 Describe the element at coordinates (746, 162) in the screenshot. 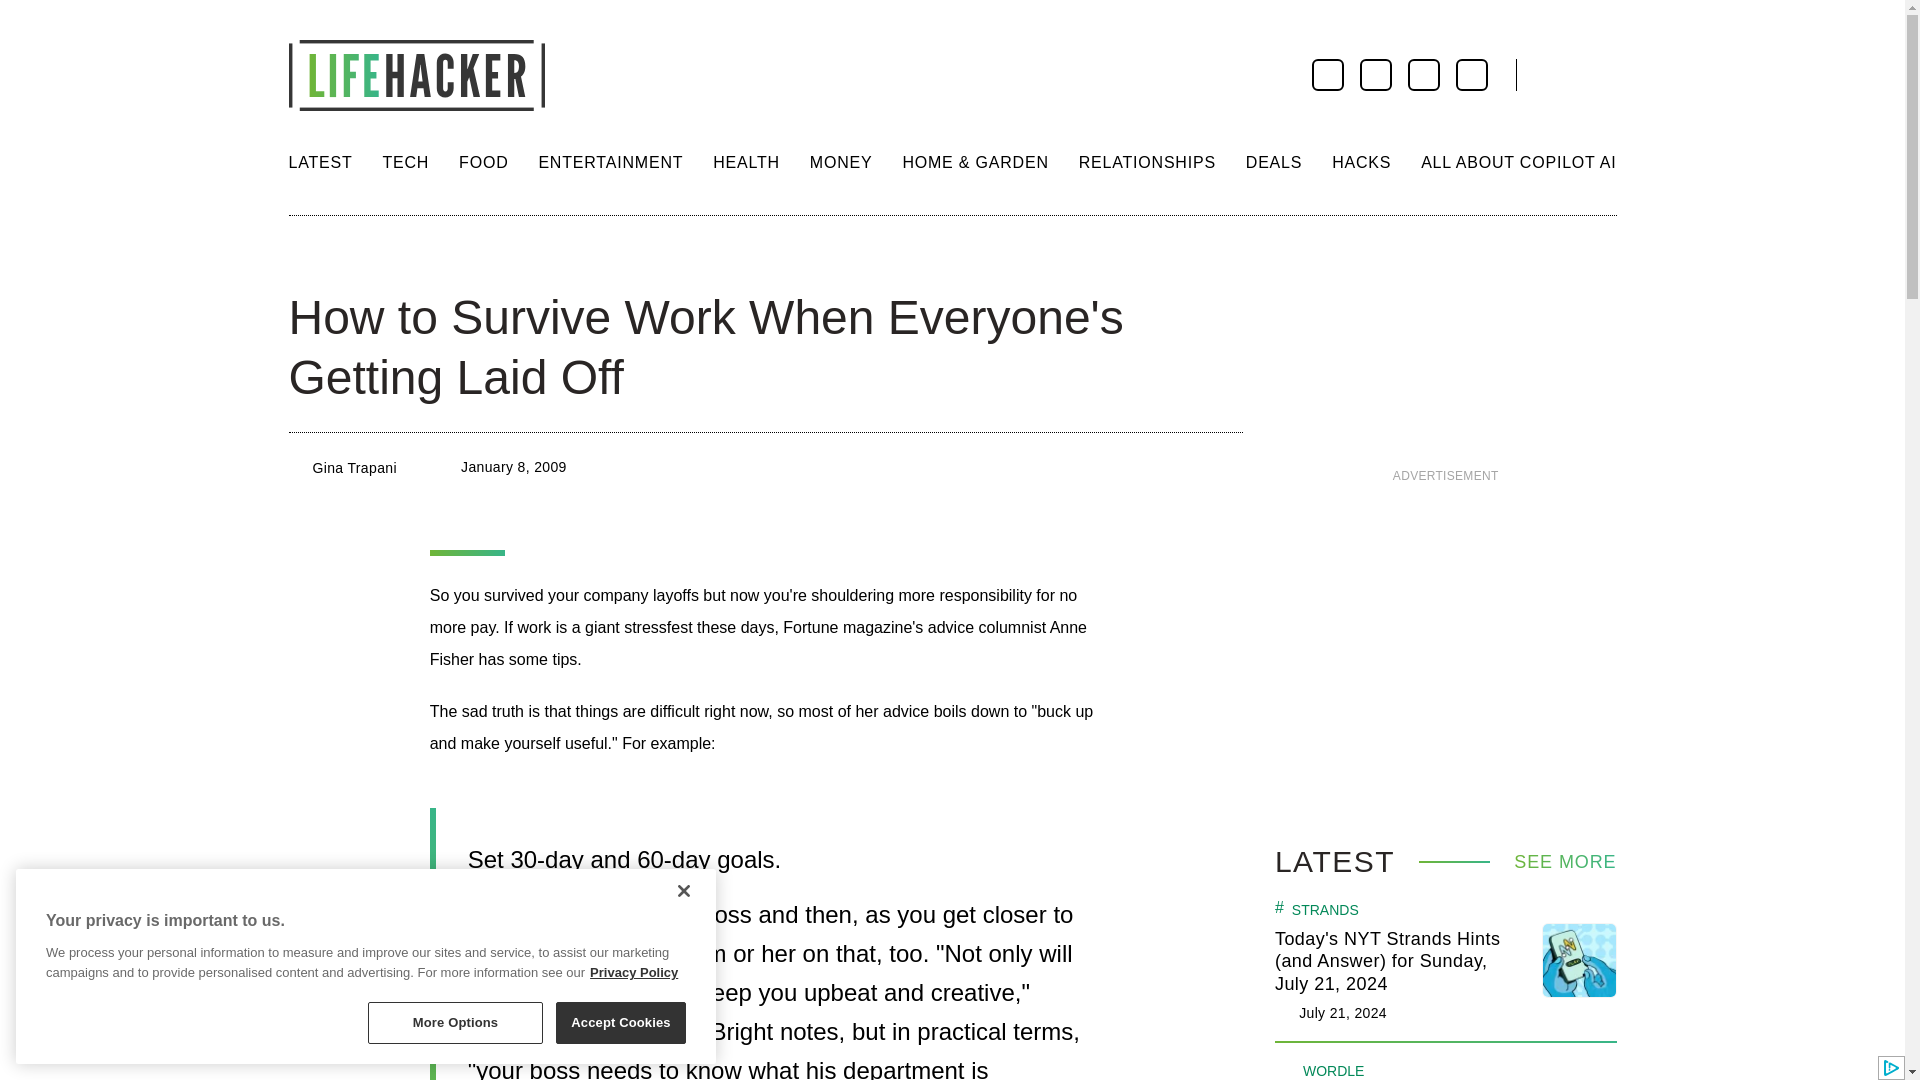

I see `HEALTH` at that location.